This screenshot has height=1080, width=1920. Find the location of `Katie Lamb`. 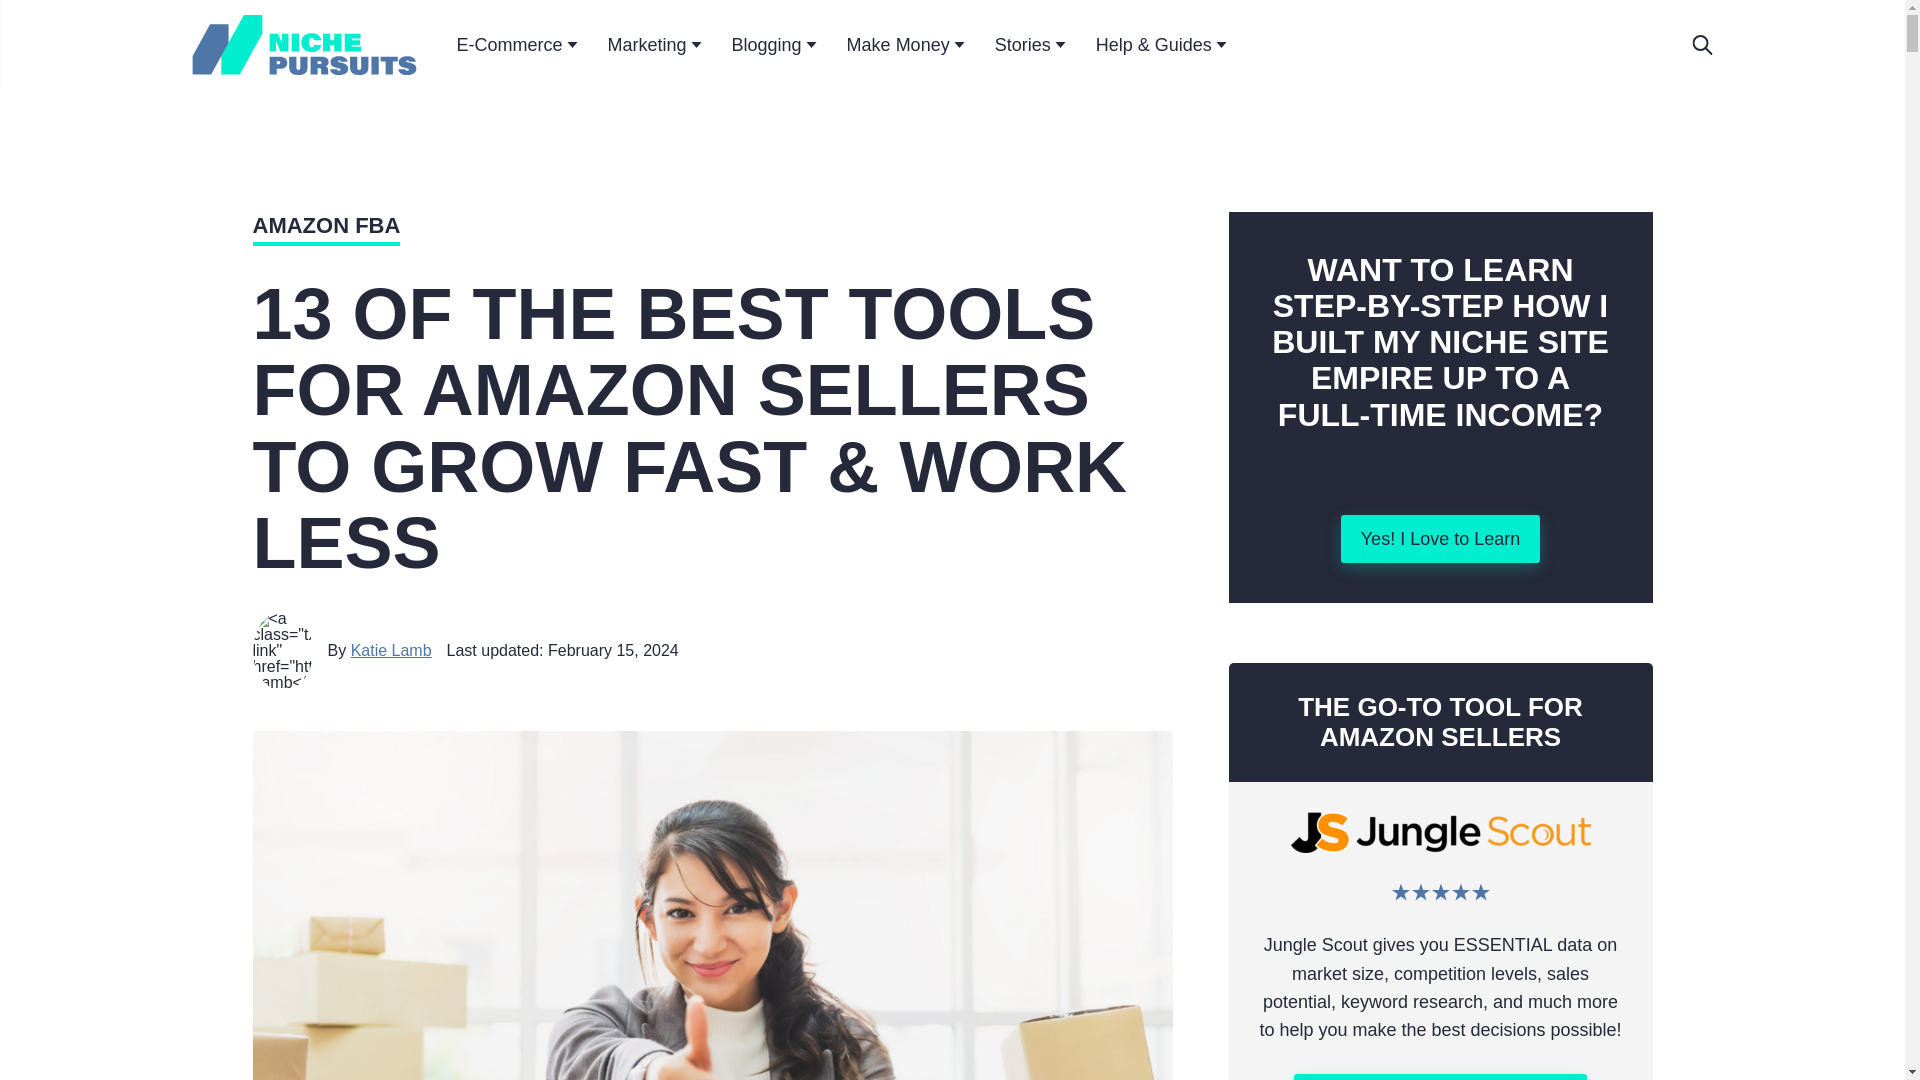

Katie Lamb is located at coordinates (392, 650).